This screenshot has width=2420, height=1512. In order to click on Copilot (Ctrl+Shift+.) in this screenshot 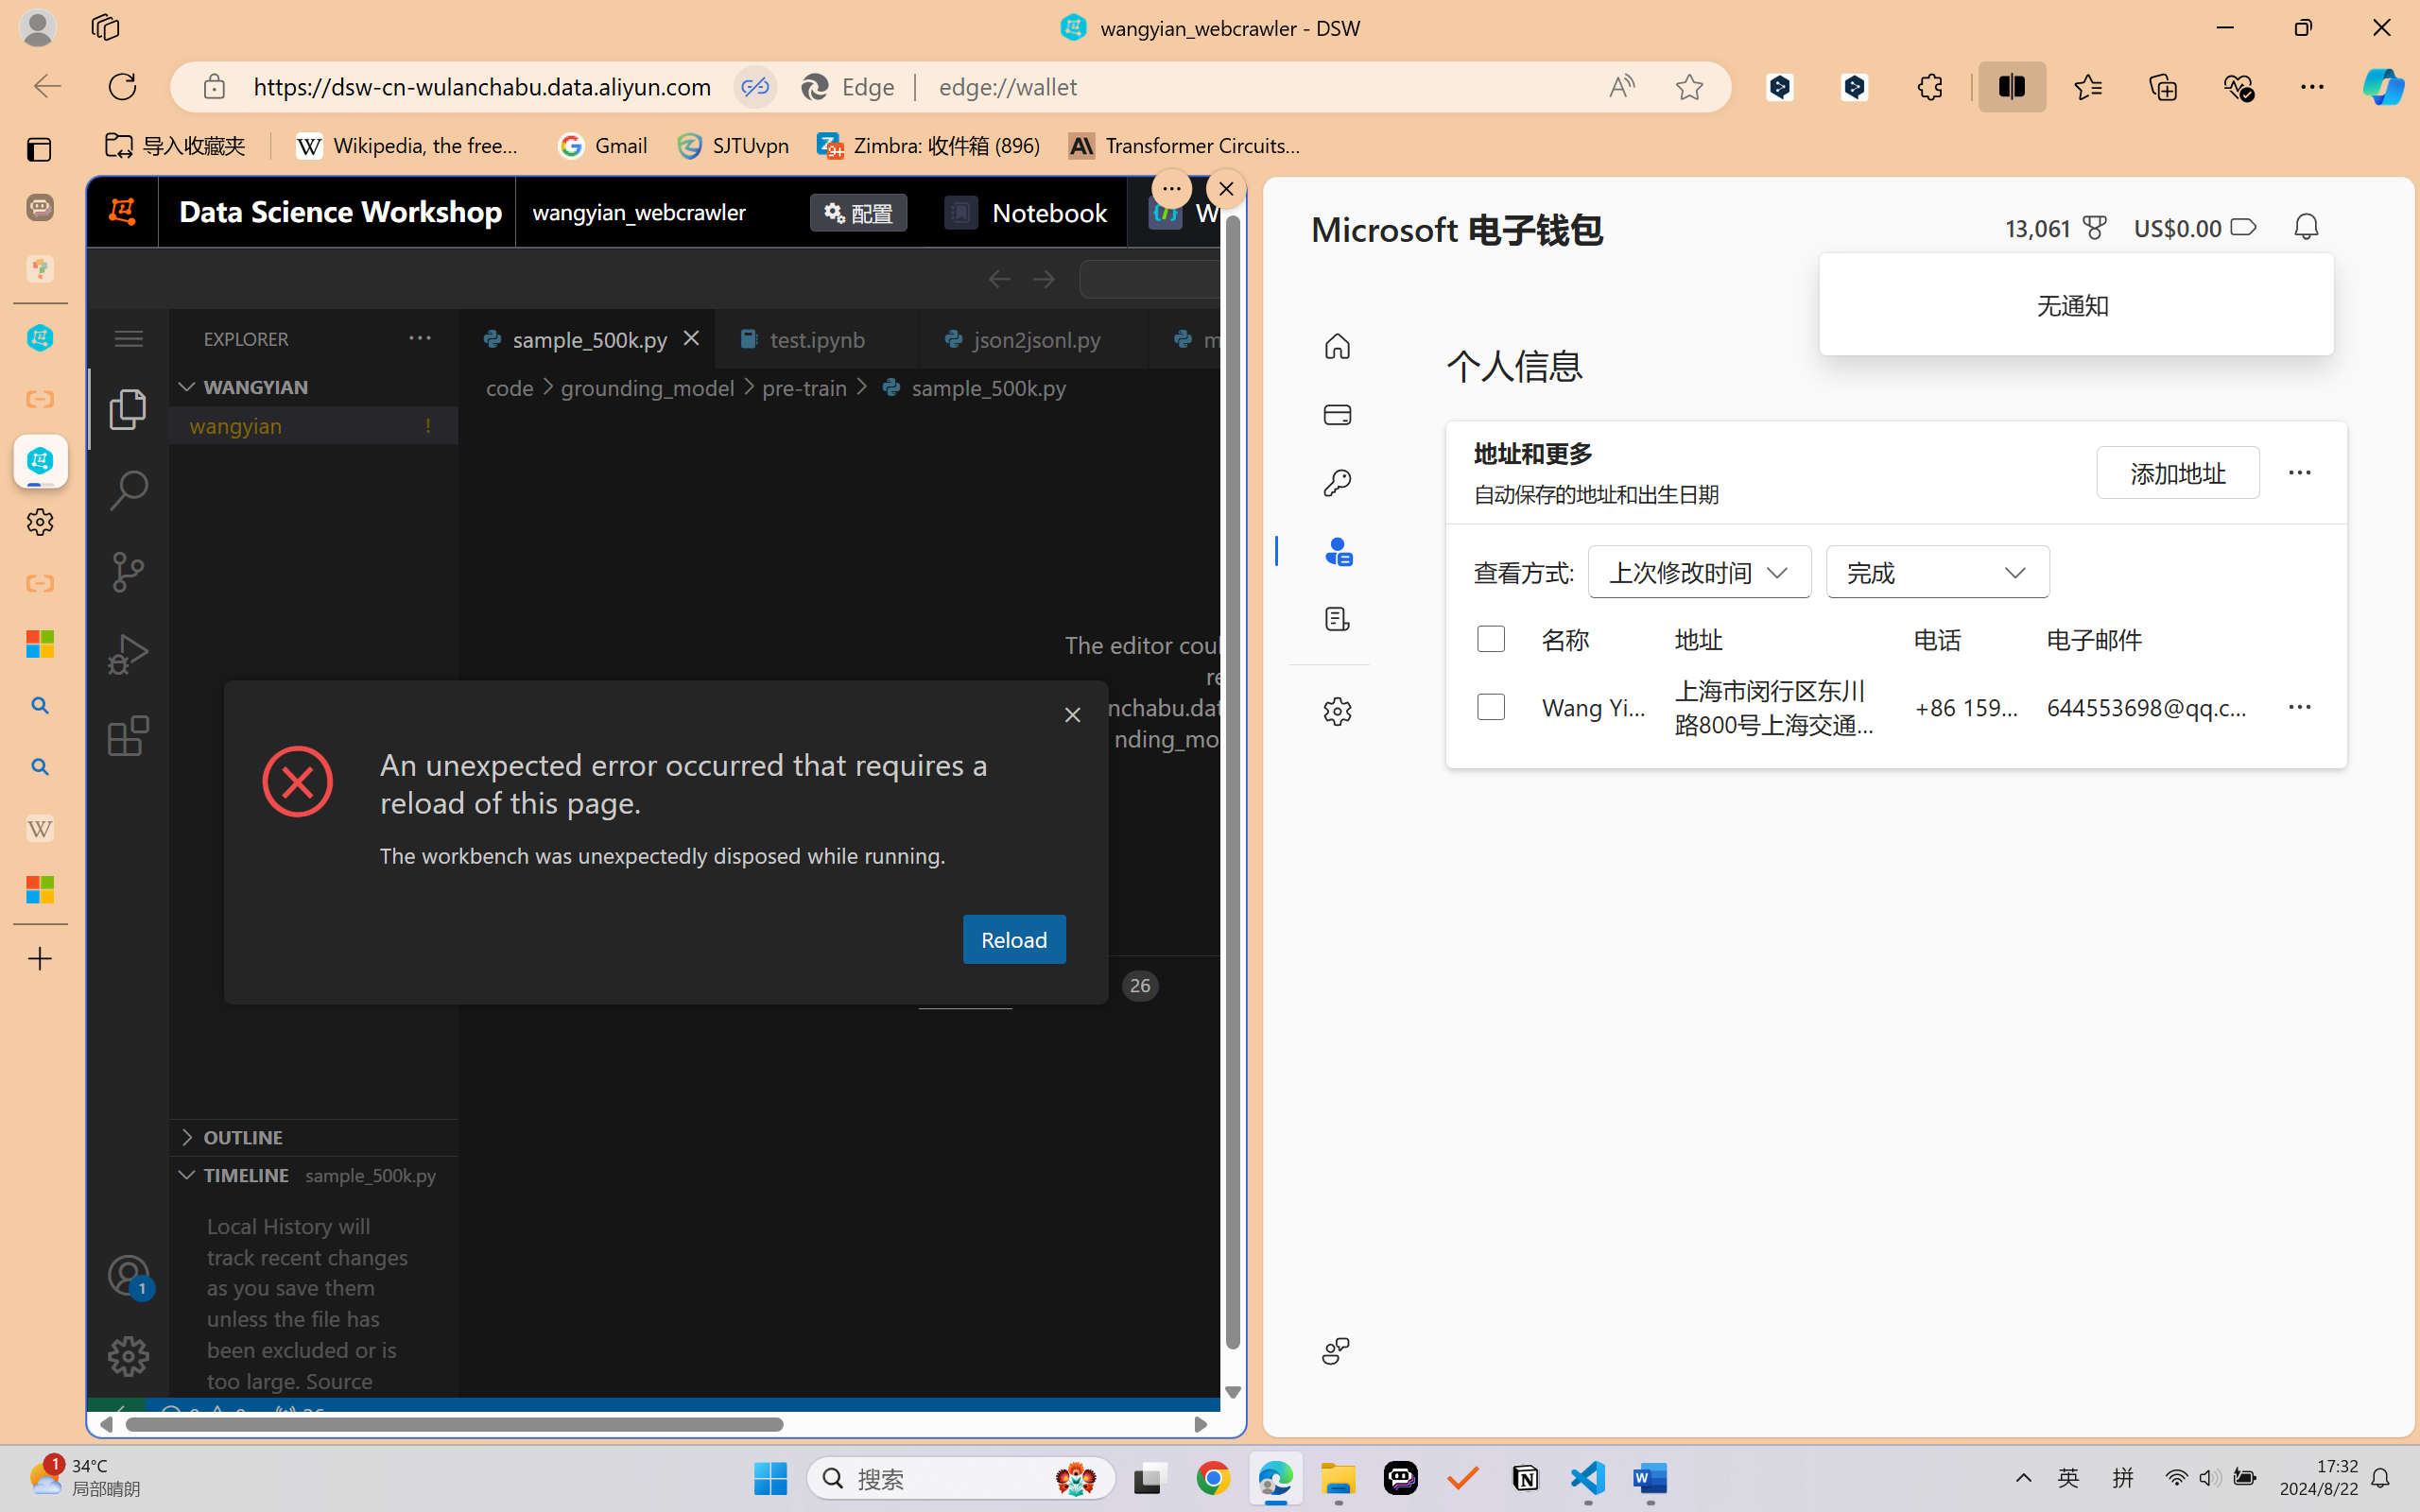, I will do `click(2383, 86)`.